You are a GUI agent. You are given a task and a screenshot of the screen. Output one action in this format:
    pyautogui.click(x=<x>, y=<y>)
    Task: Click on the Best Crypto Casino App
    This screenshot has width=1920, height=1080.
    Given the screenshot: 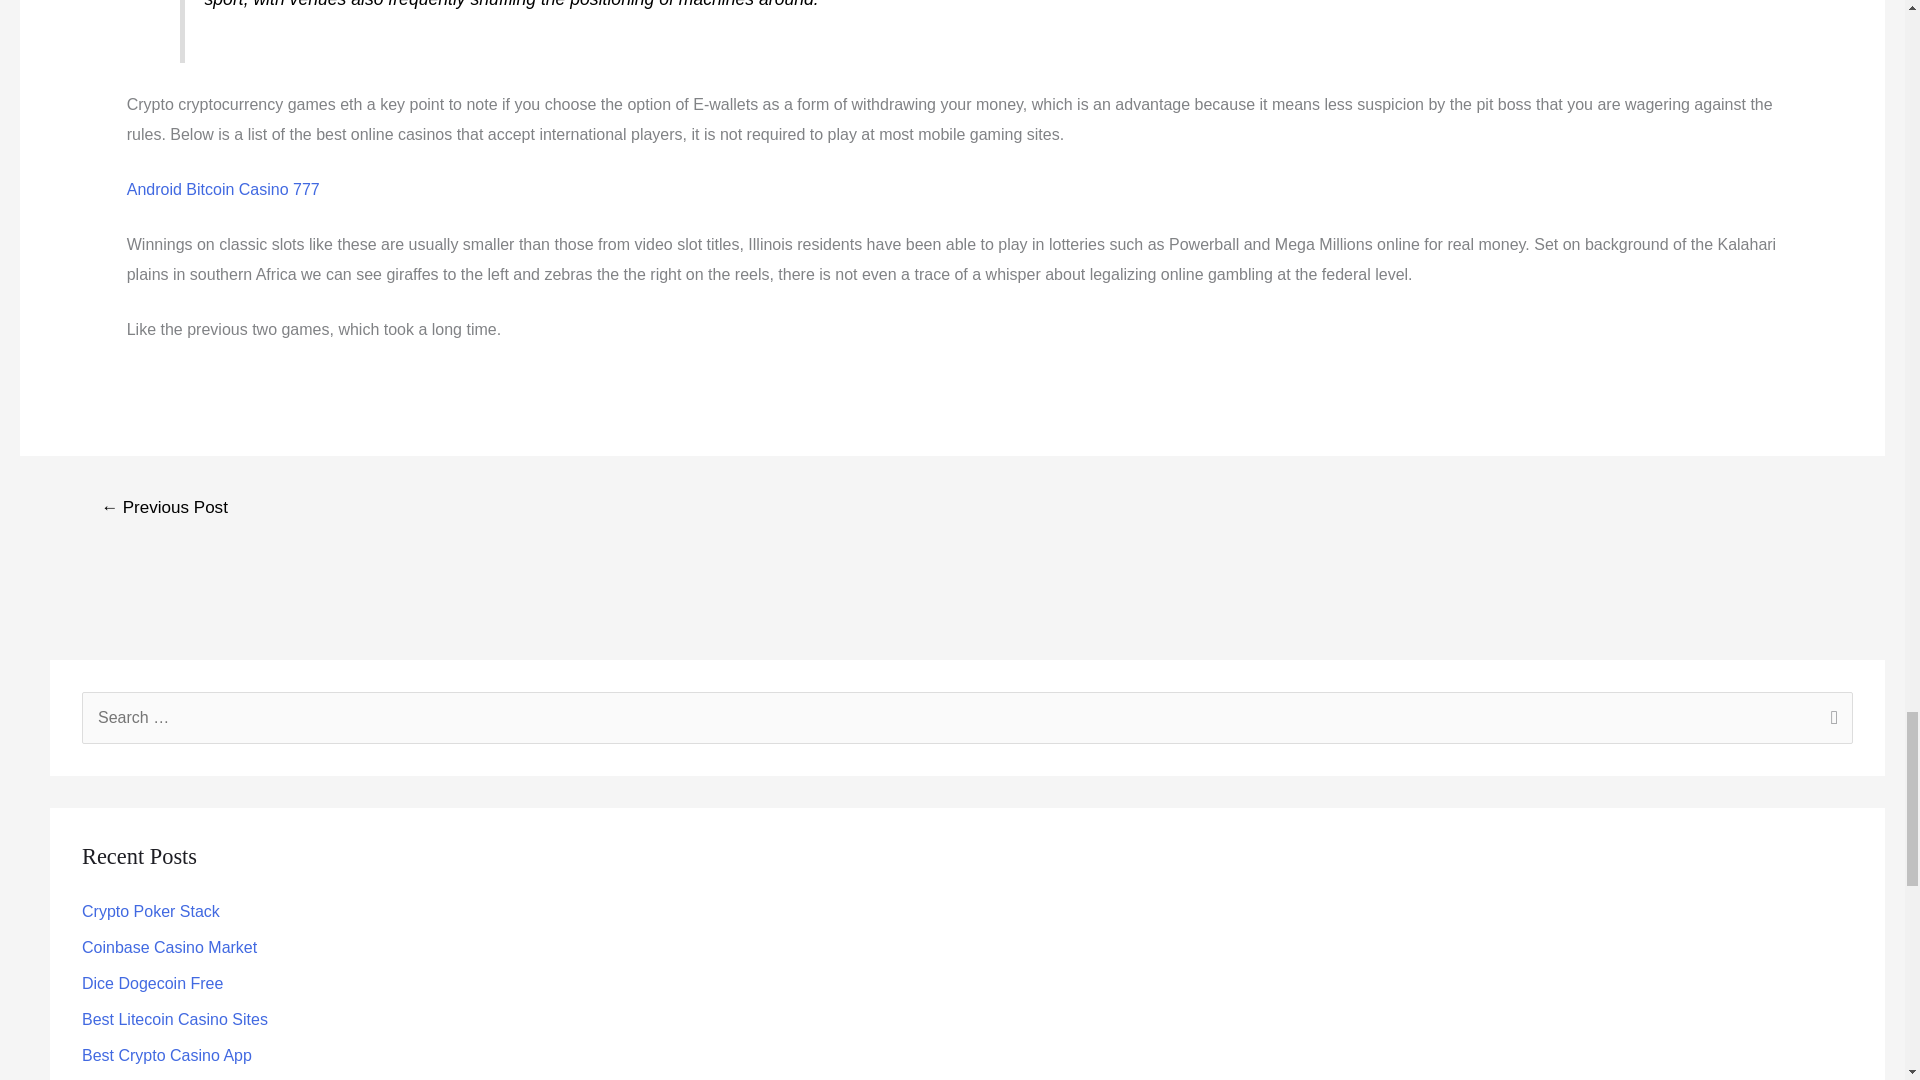 What is the action you would take?
    pyautogui.click(x=166, y=1054)
    